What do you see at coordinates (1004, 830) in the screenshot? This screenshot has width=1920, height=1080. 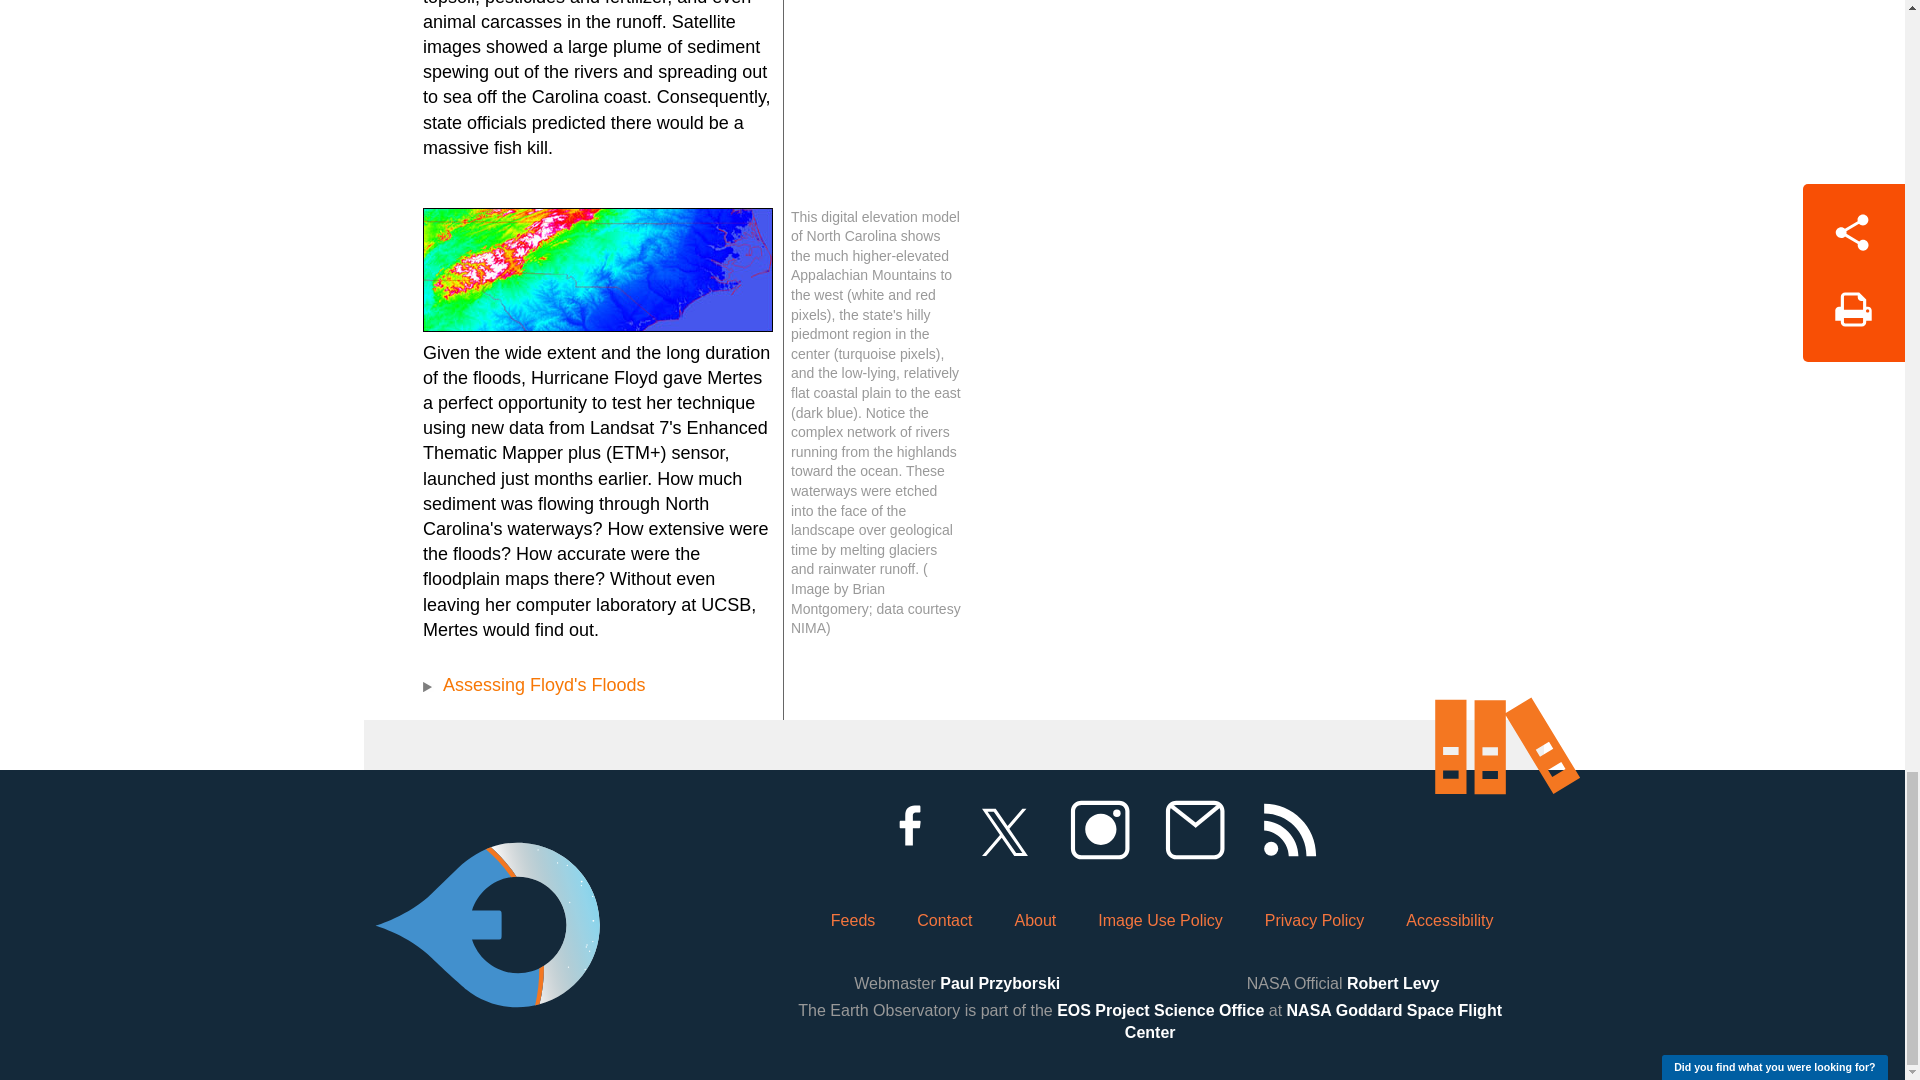 I see `Twitter` at bounding box center [1004, 830].